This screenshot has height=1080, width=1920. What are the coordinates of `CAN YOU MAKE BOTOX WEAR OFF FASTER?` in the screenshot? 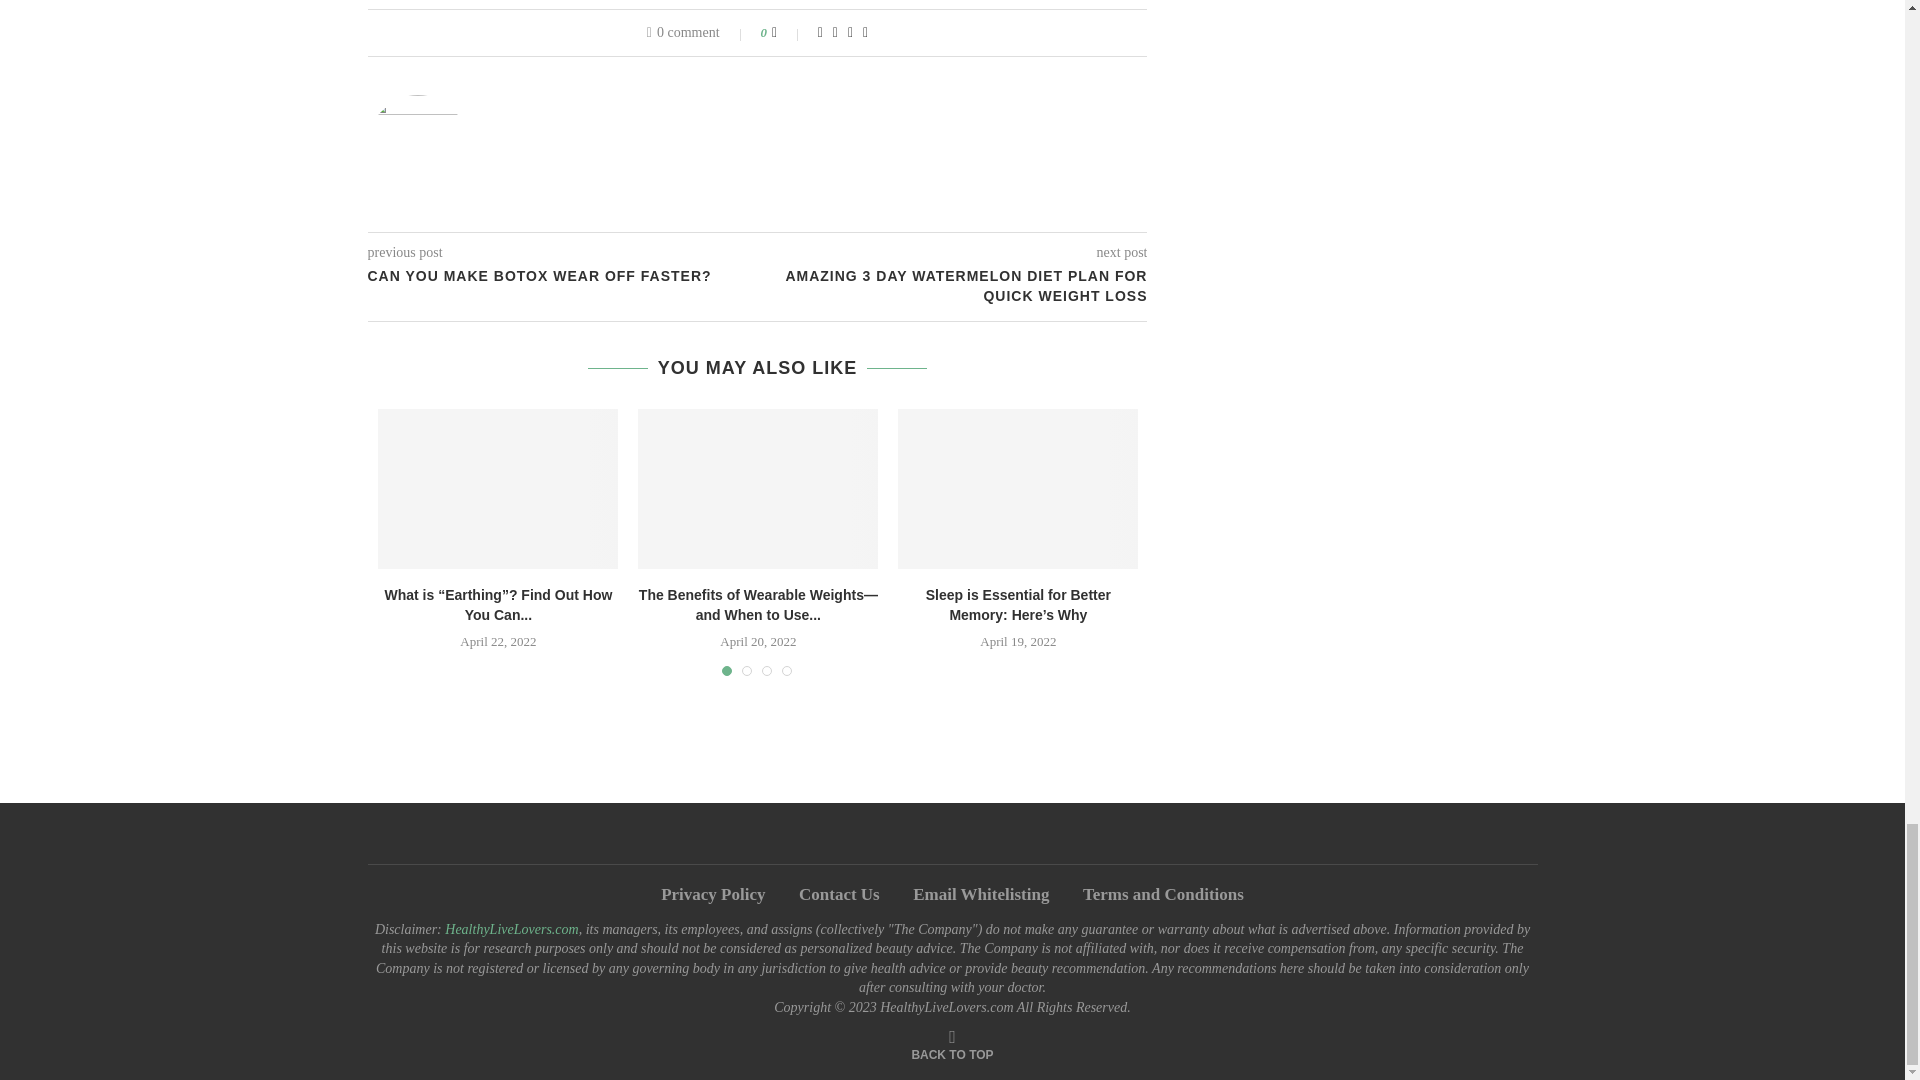 It's located at (563, 276).